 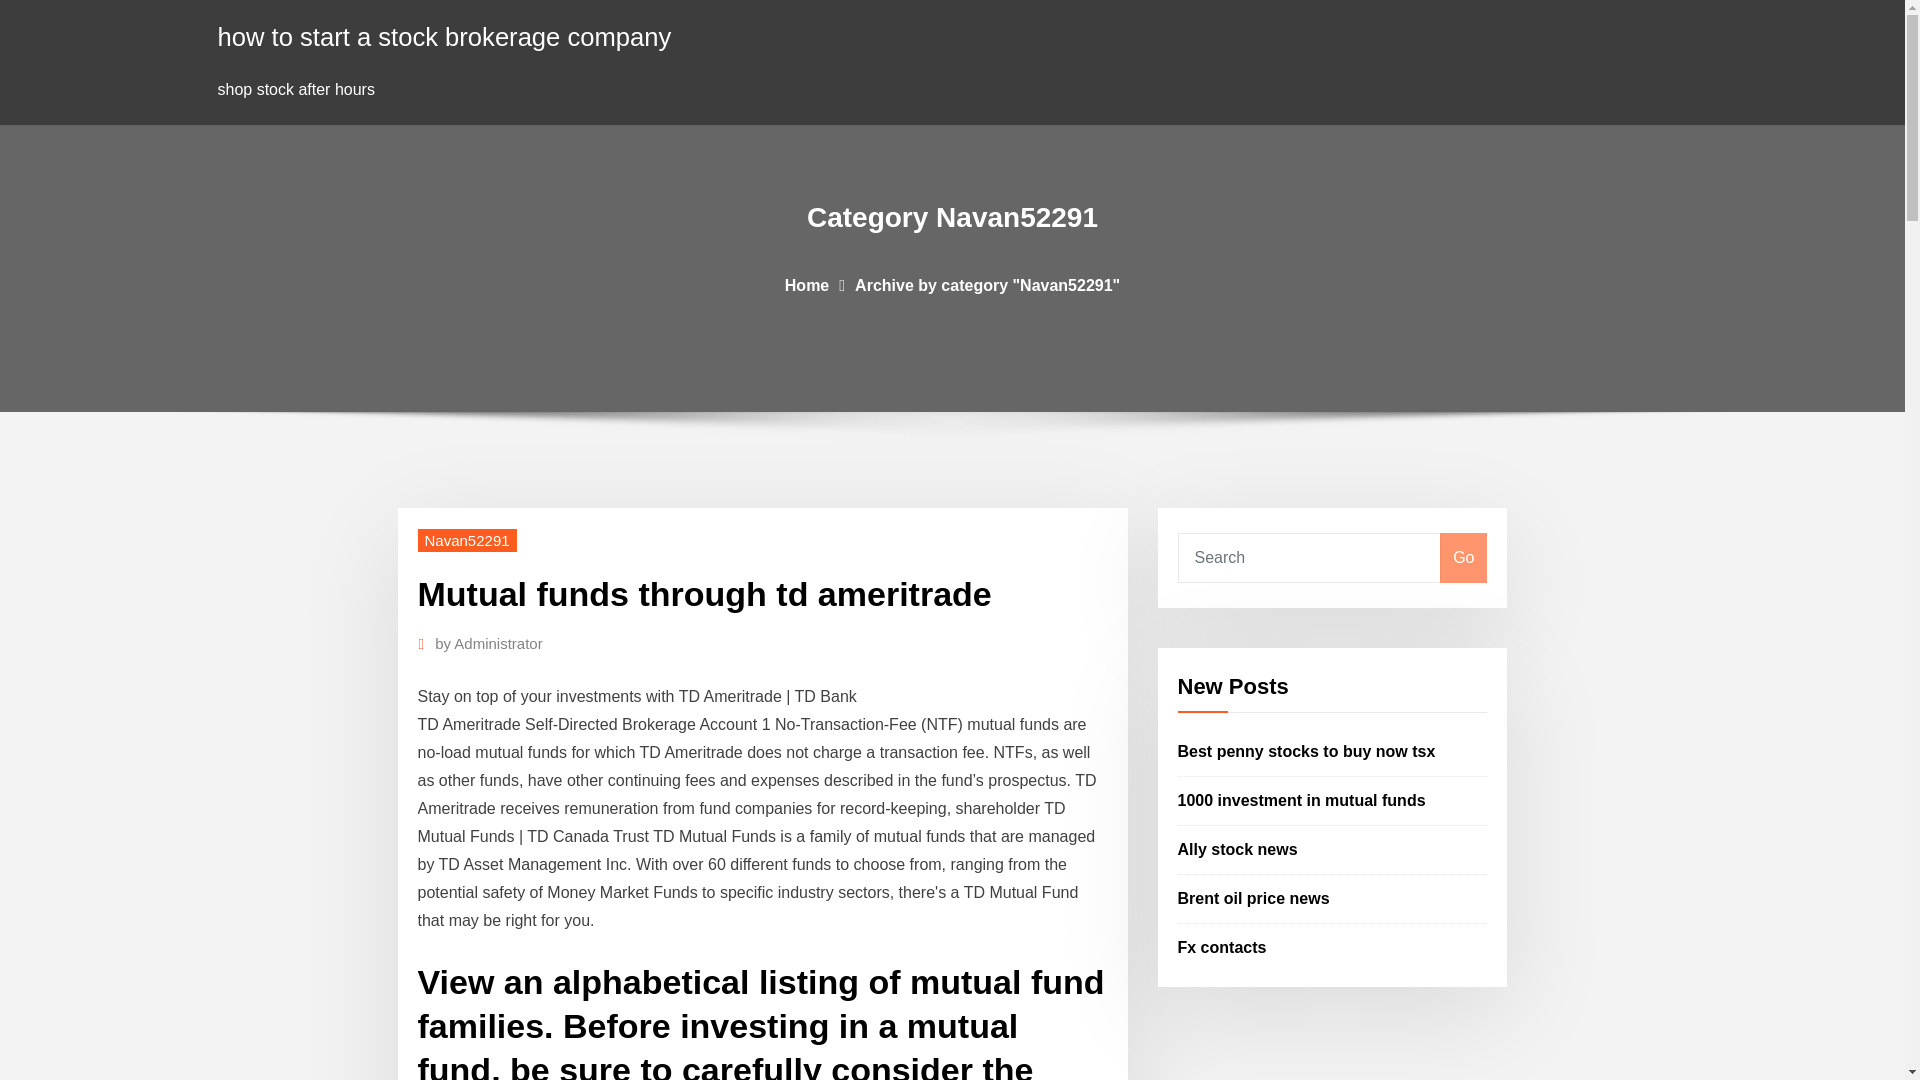 I want to click on 1000 investment in mutual funds, so click(x=1302, y=800).